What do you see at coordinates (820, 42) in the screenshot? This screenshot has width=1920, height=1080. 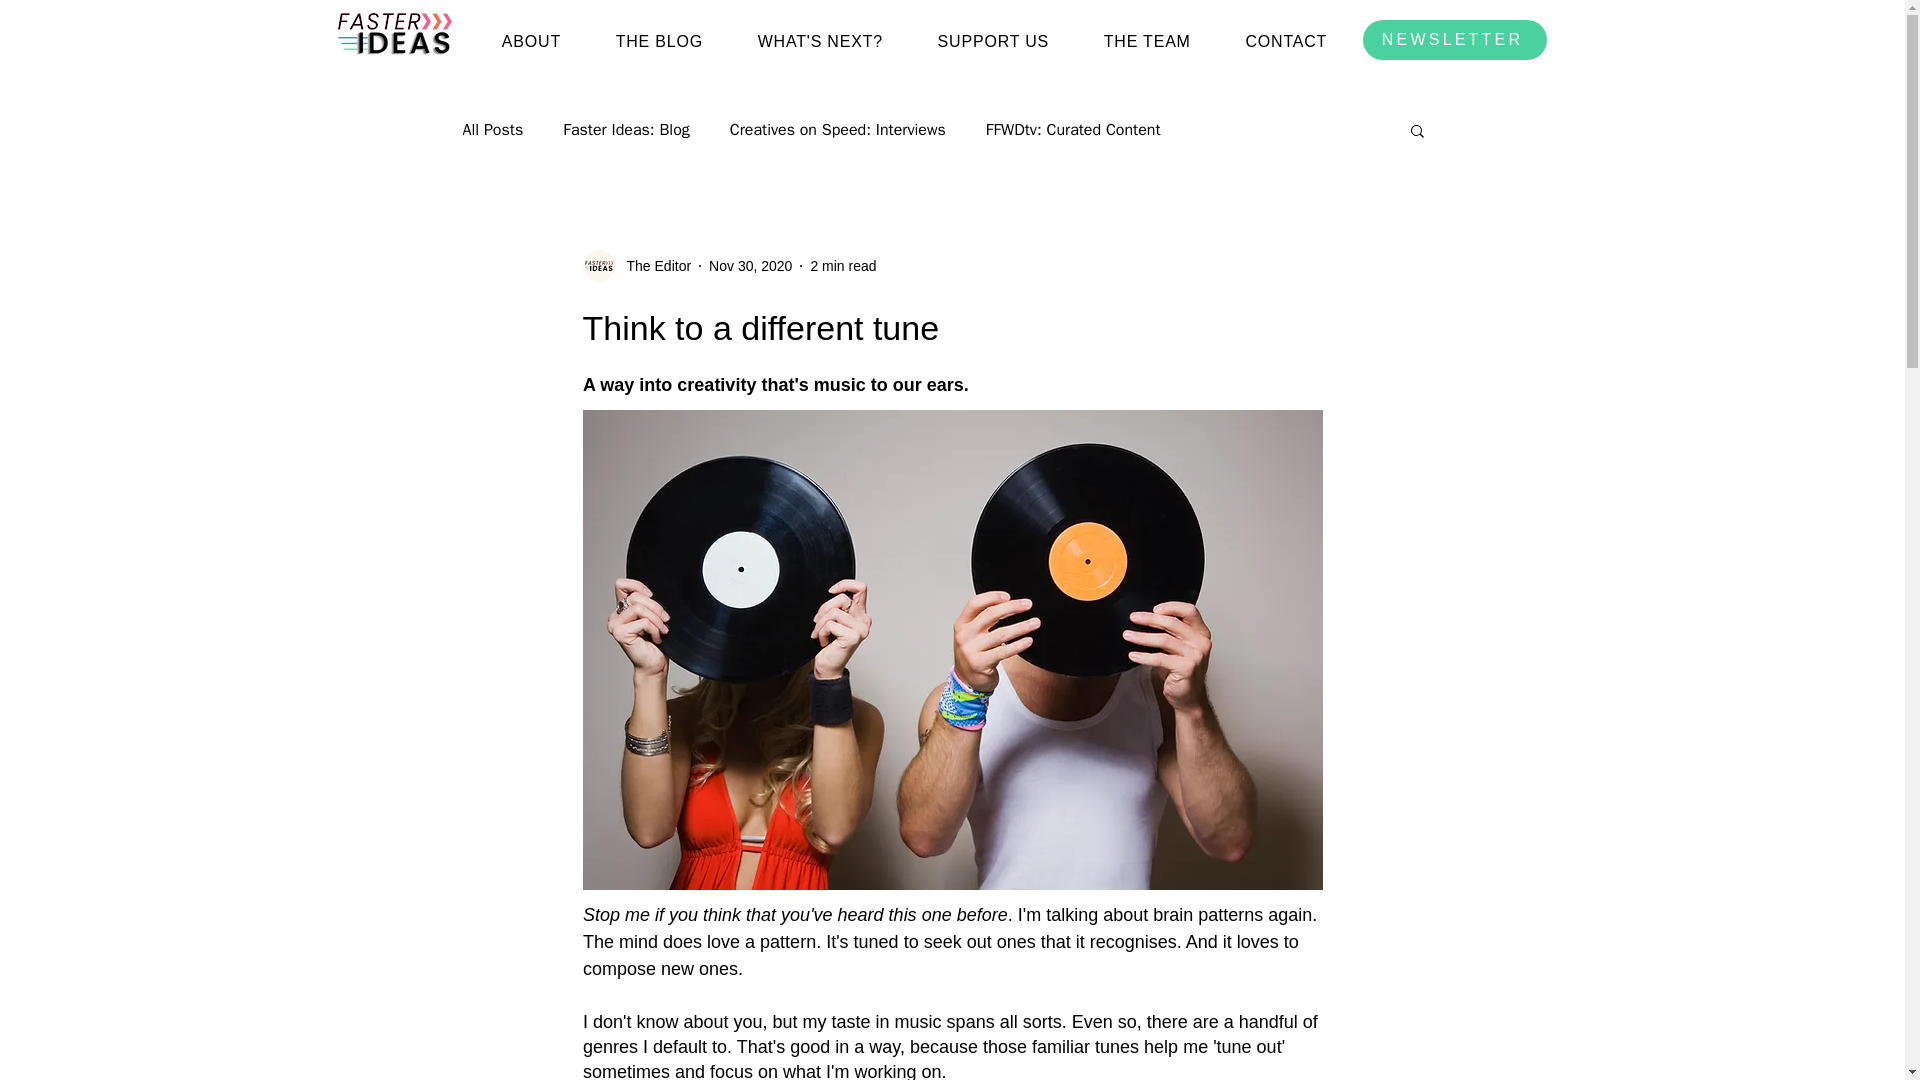 I see `WHAT'S NEXT?` at bounding box center [820, 42].